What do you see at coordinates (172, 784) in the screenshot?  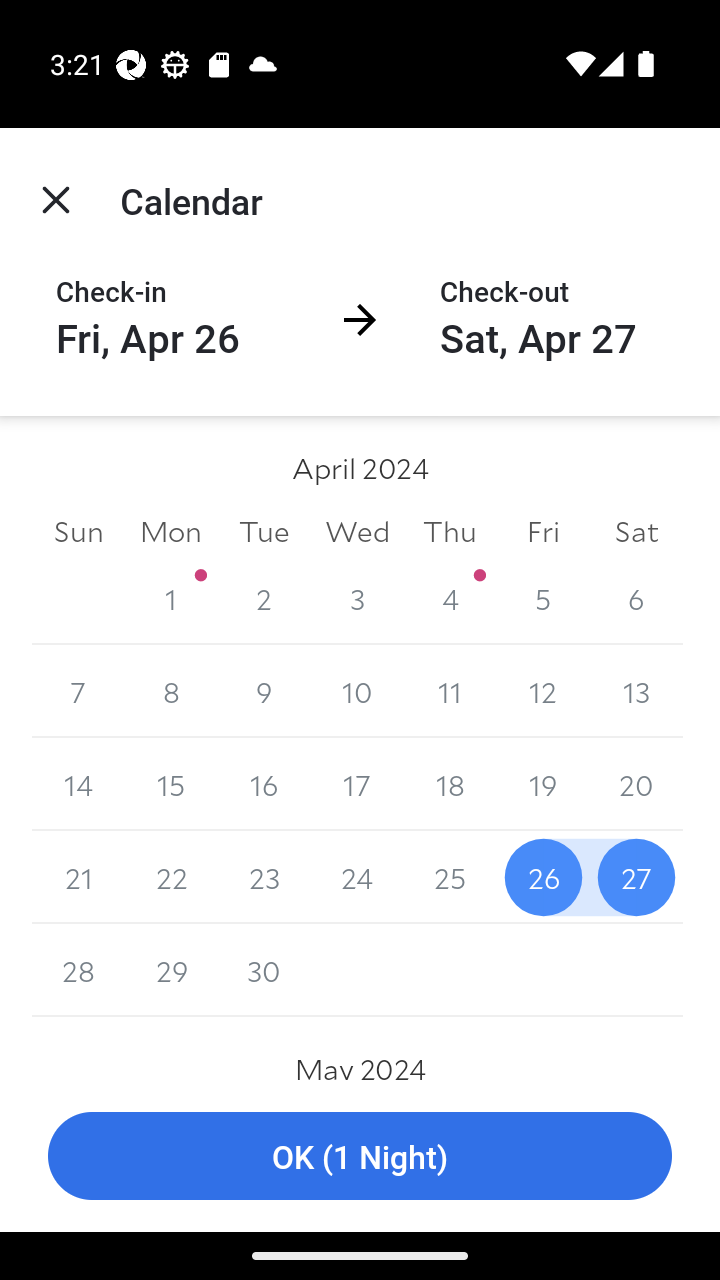 I see `15 15 April 2024` at bounding box center [172, 784].